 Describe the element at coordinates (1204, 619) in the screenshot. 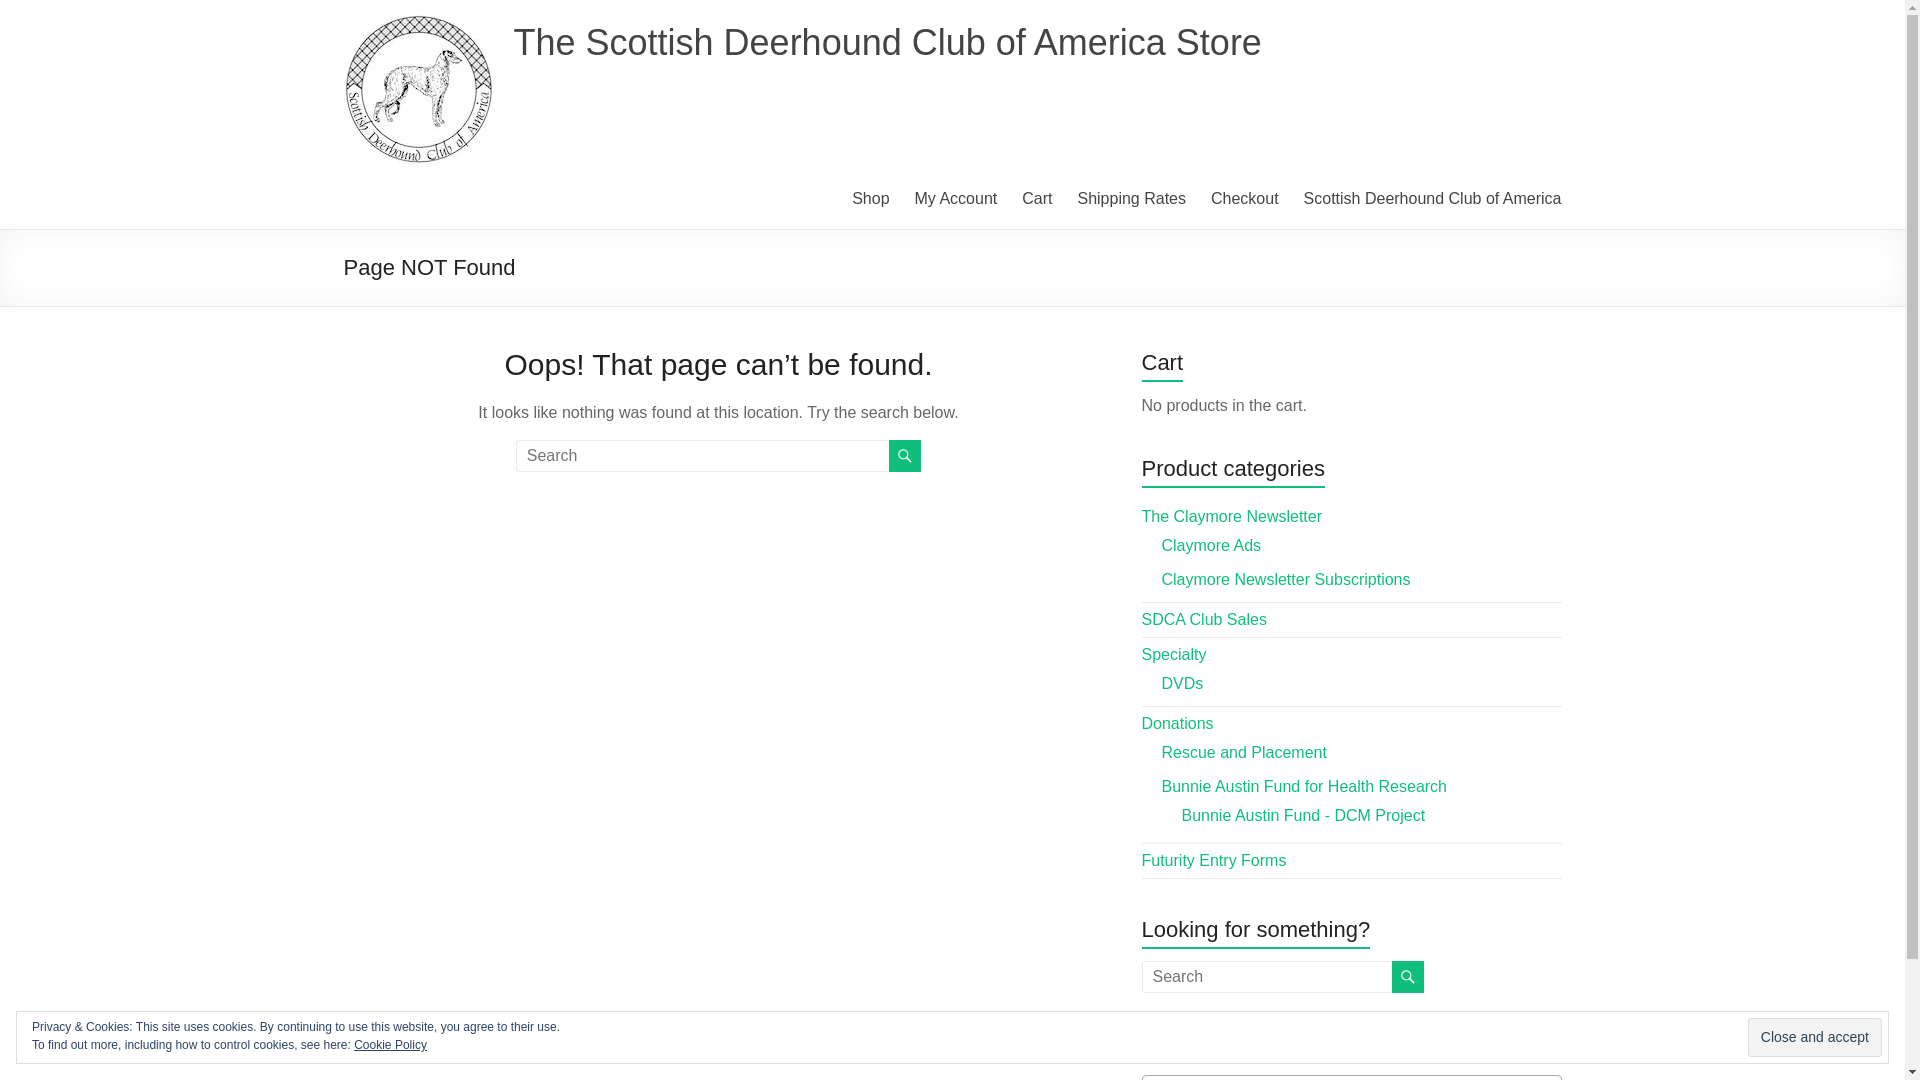

I see `SDCA Club Sales` at that location.